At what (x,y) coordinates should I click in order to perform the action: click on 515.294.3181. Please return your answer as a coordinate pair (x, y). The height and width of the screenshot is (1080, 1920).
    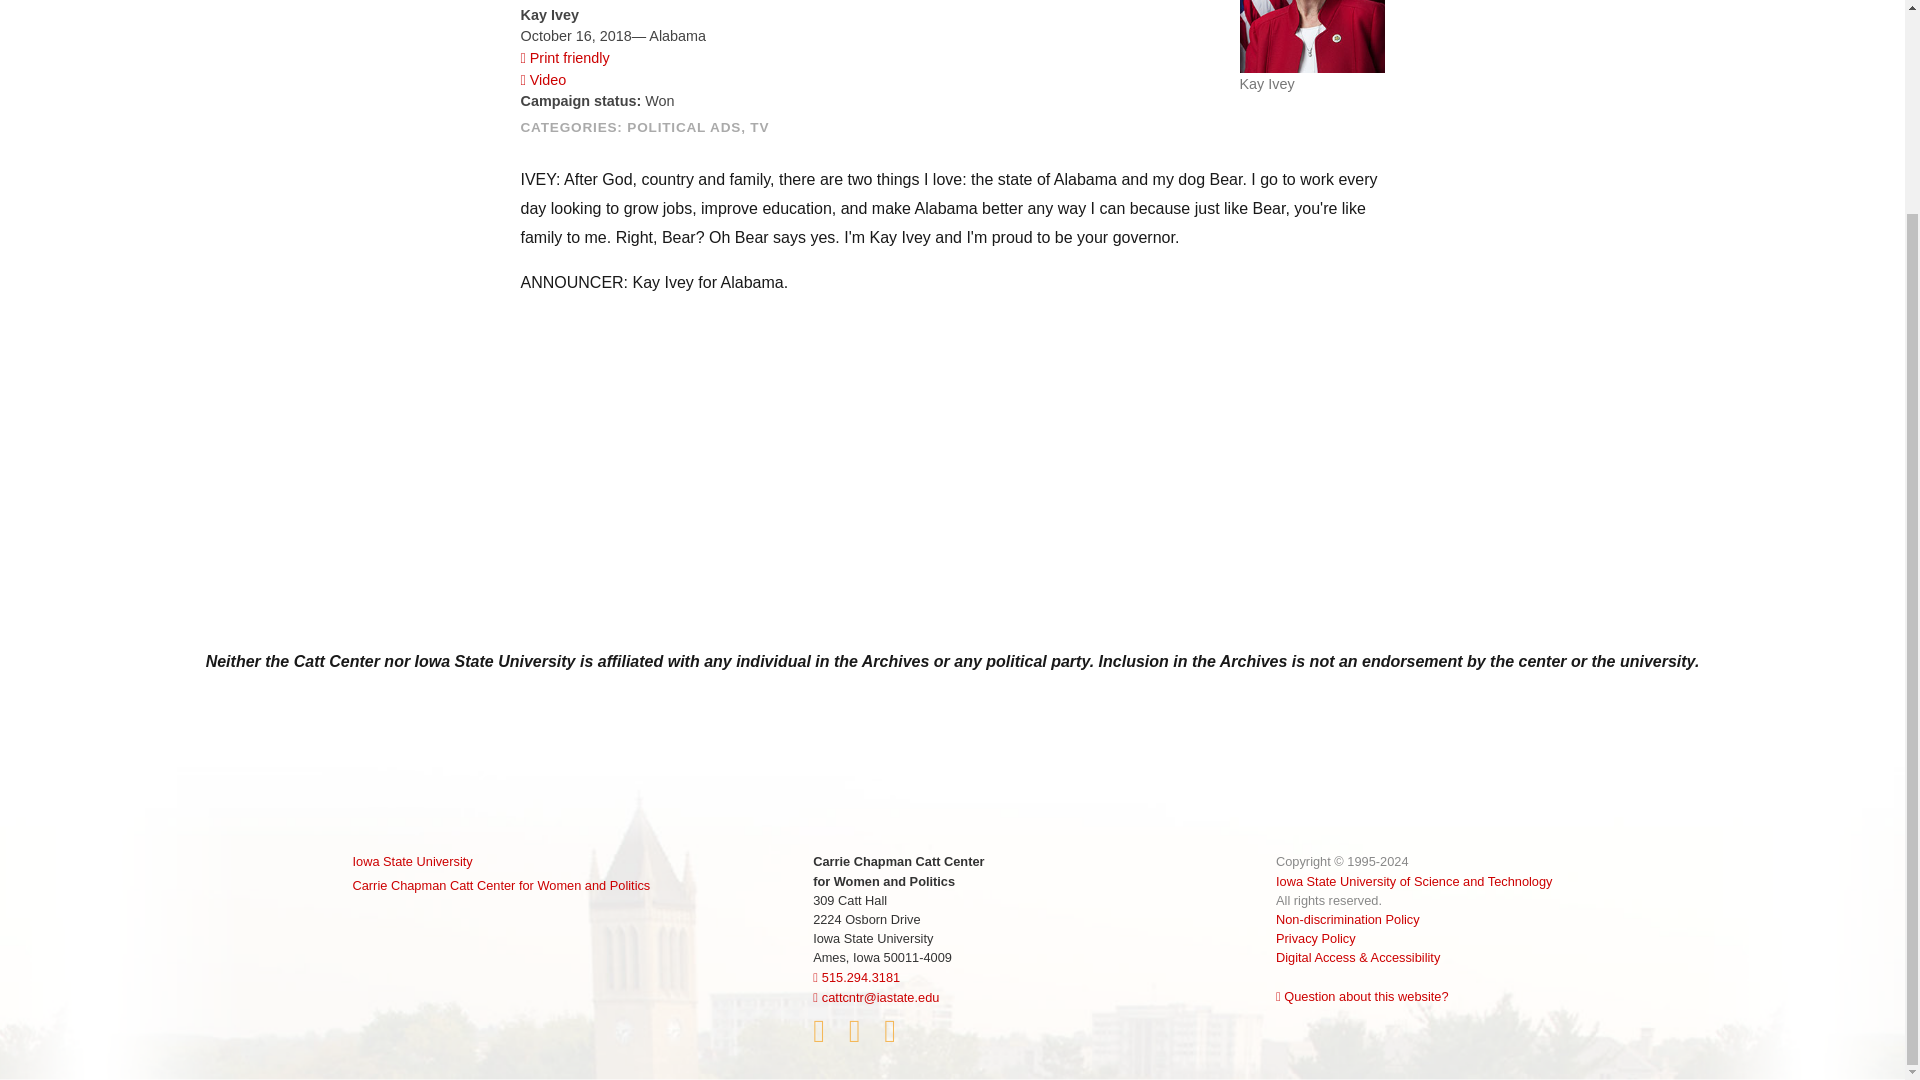
    Looking at the image, I should click on (856, 976).